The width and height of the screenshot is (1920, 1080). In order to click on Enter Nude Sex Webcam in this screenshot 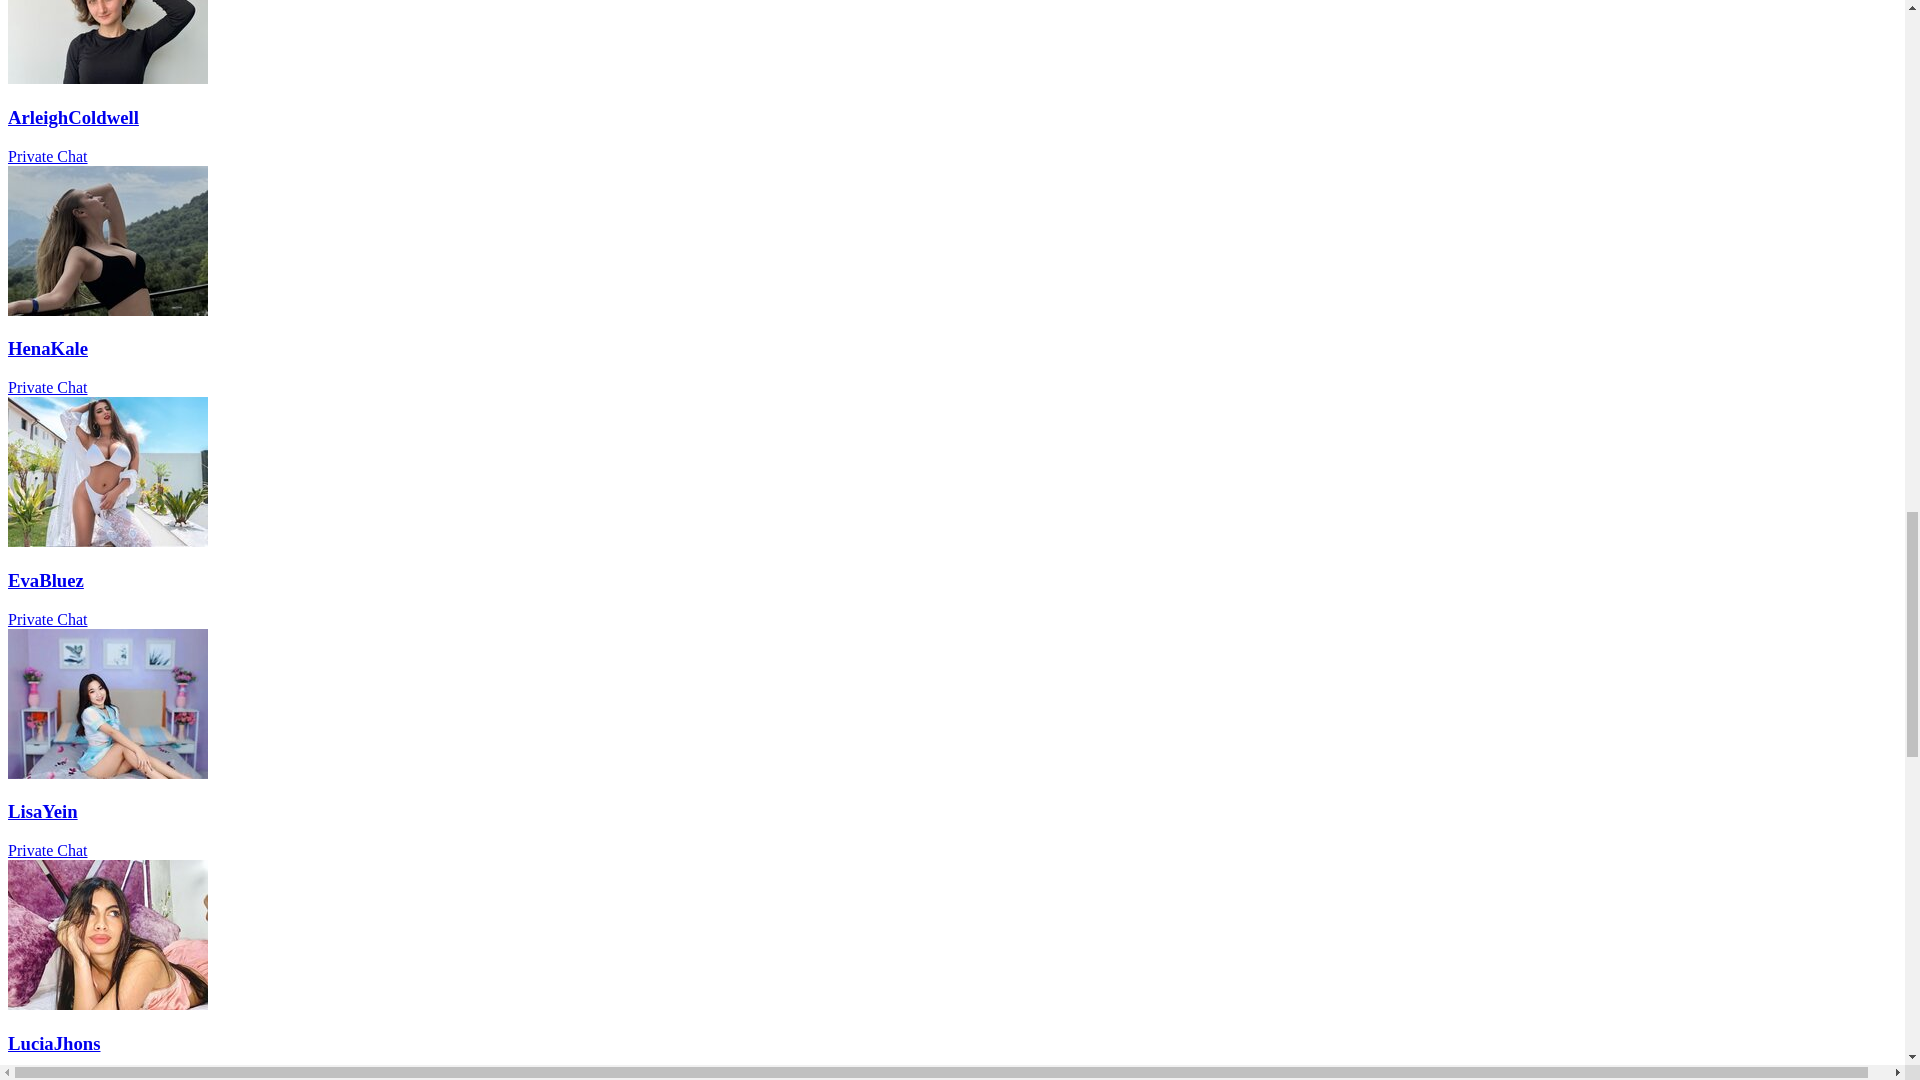, I will do `click(107, 310)`.